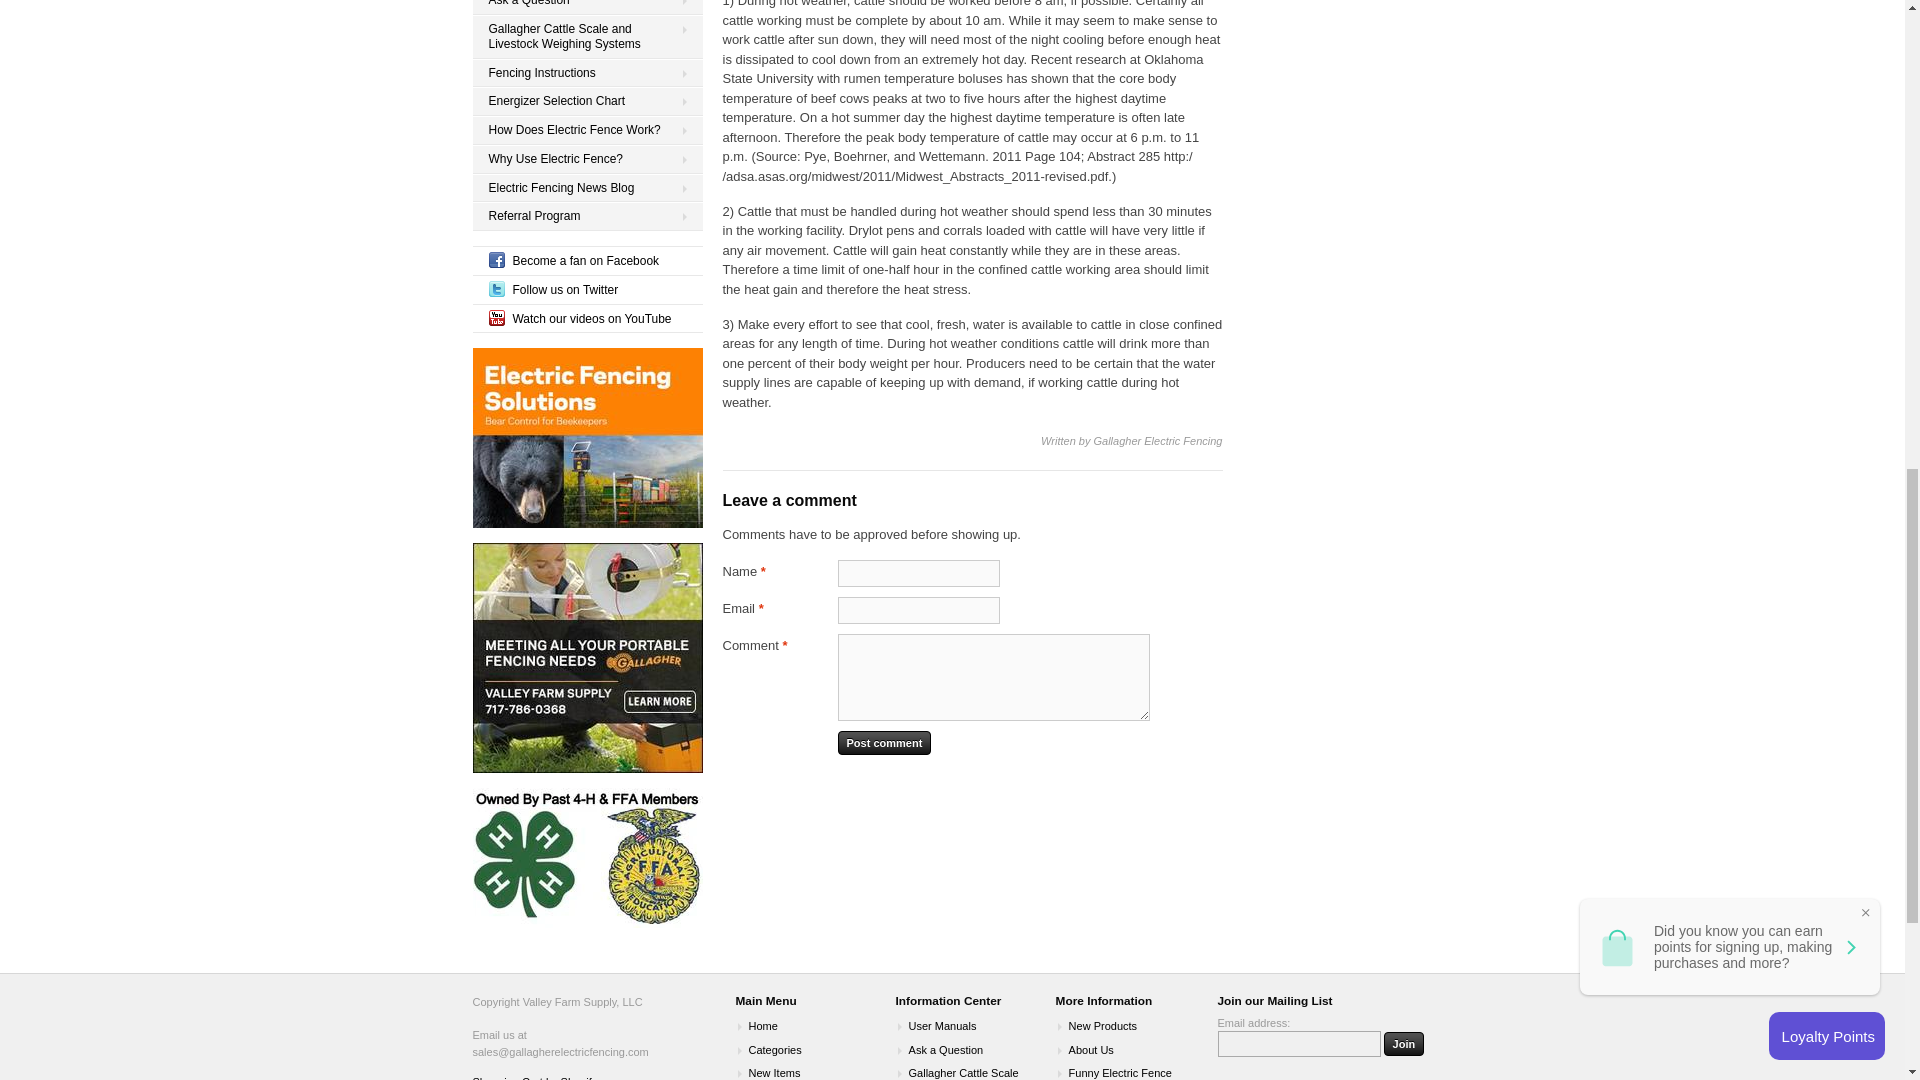 The width and height of the screenshot is (1920, 1080). I want to click on Join, so click(1404, 1044).